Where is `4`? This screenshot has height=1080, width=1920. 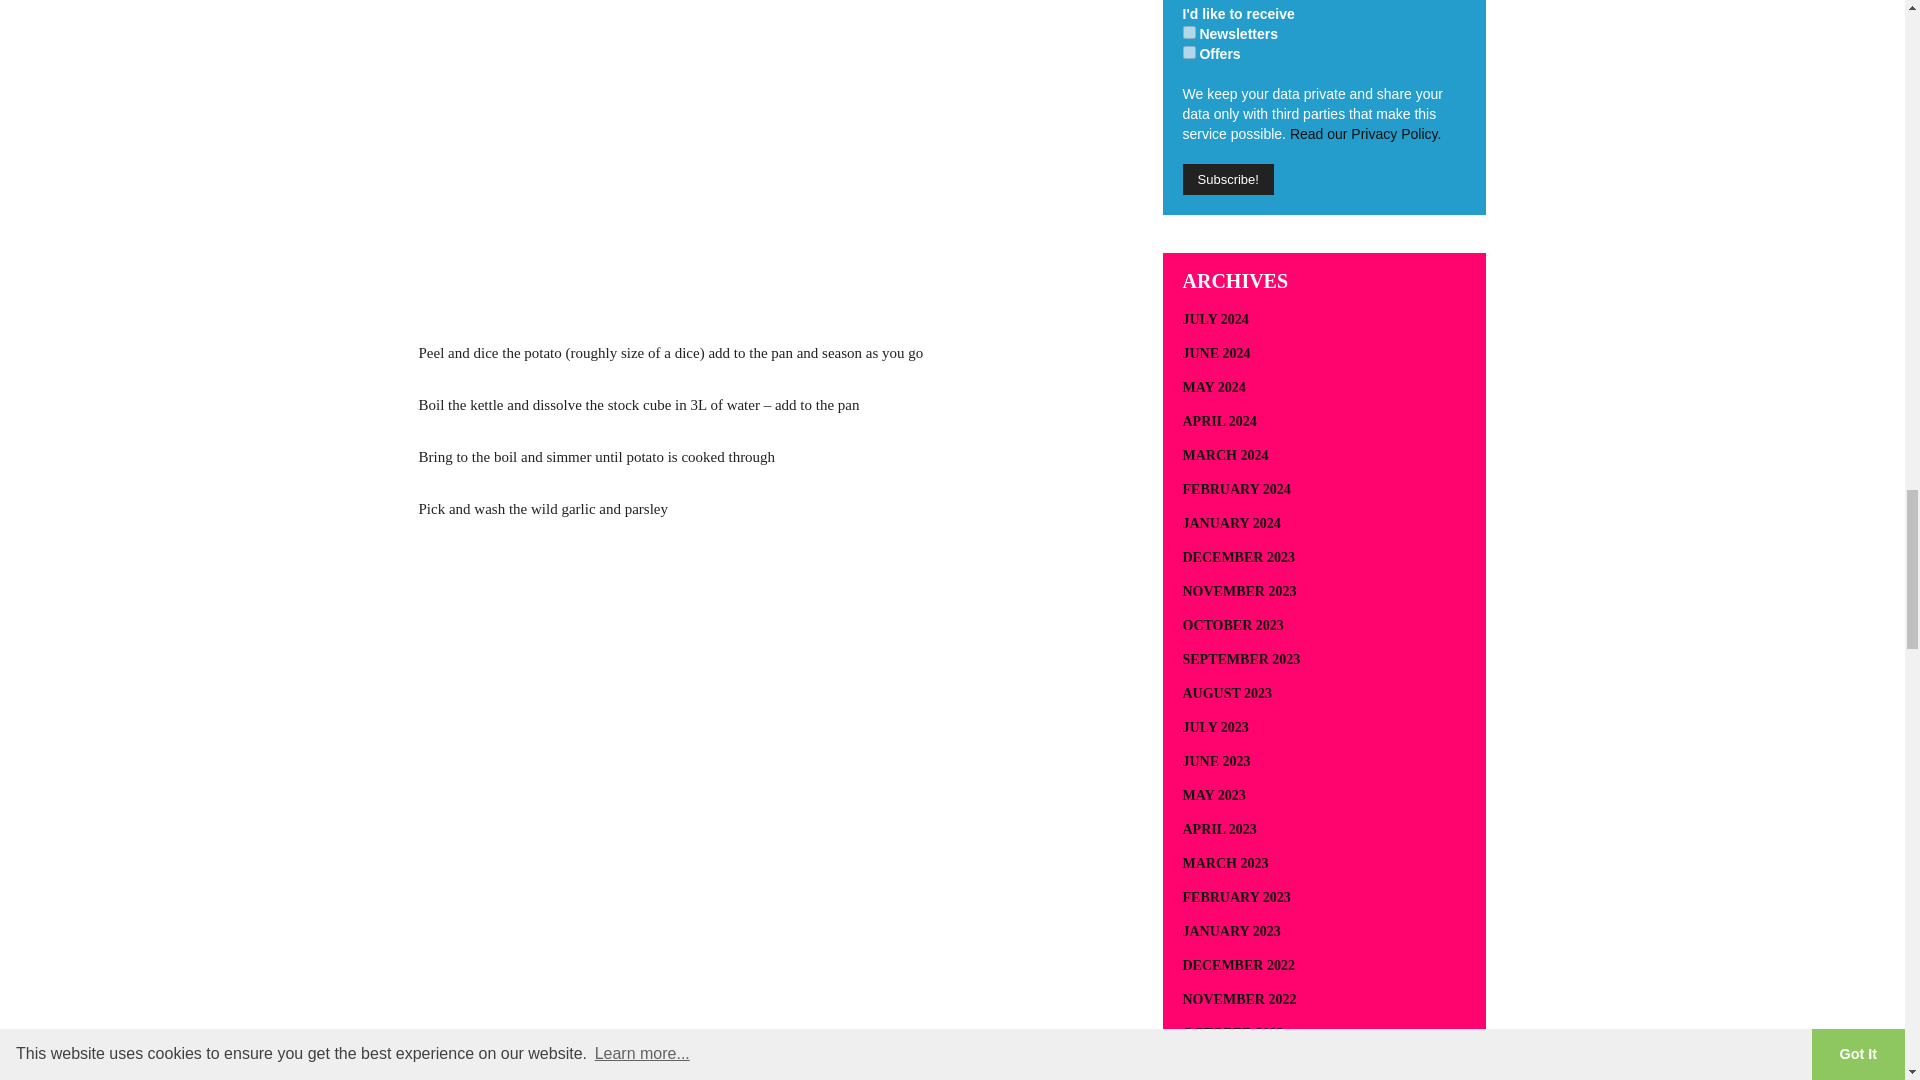 4 is located at coordinates (1188, 52).